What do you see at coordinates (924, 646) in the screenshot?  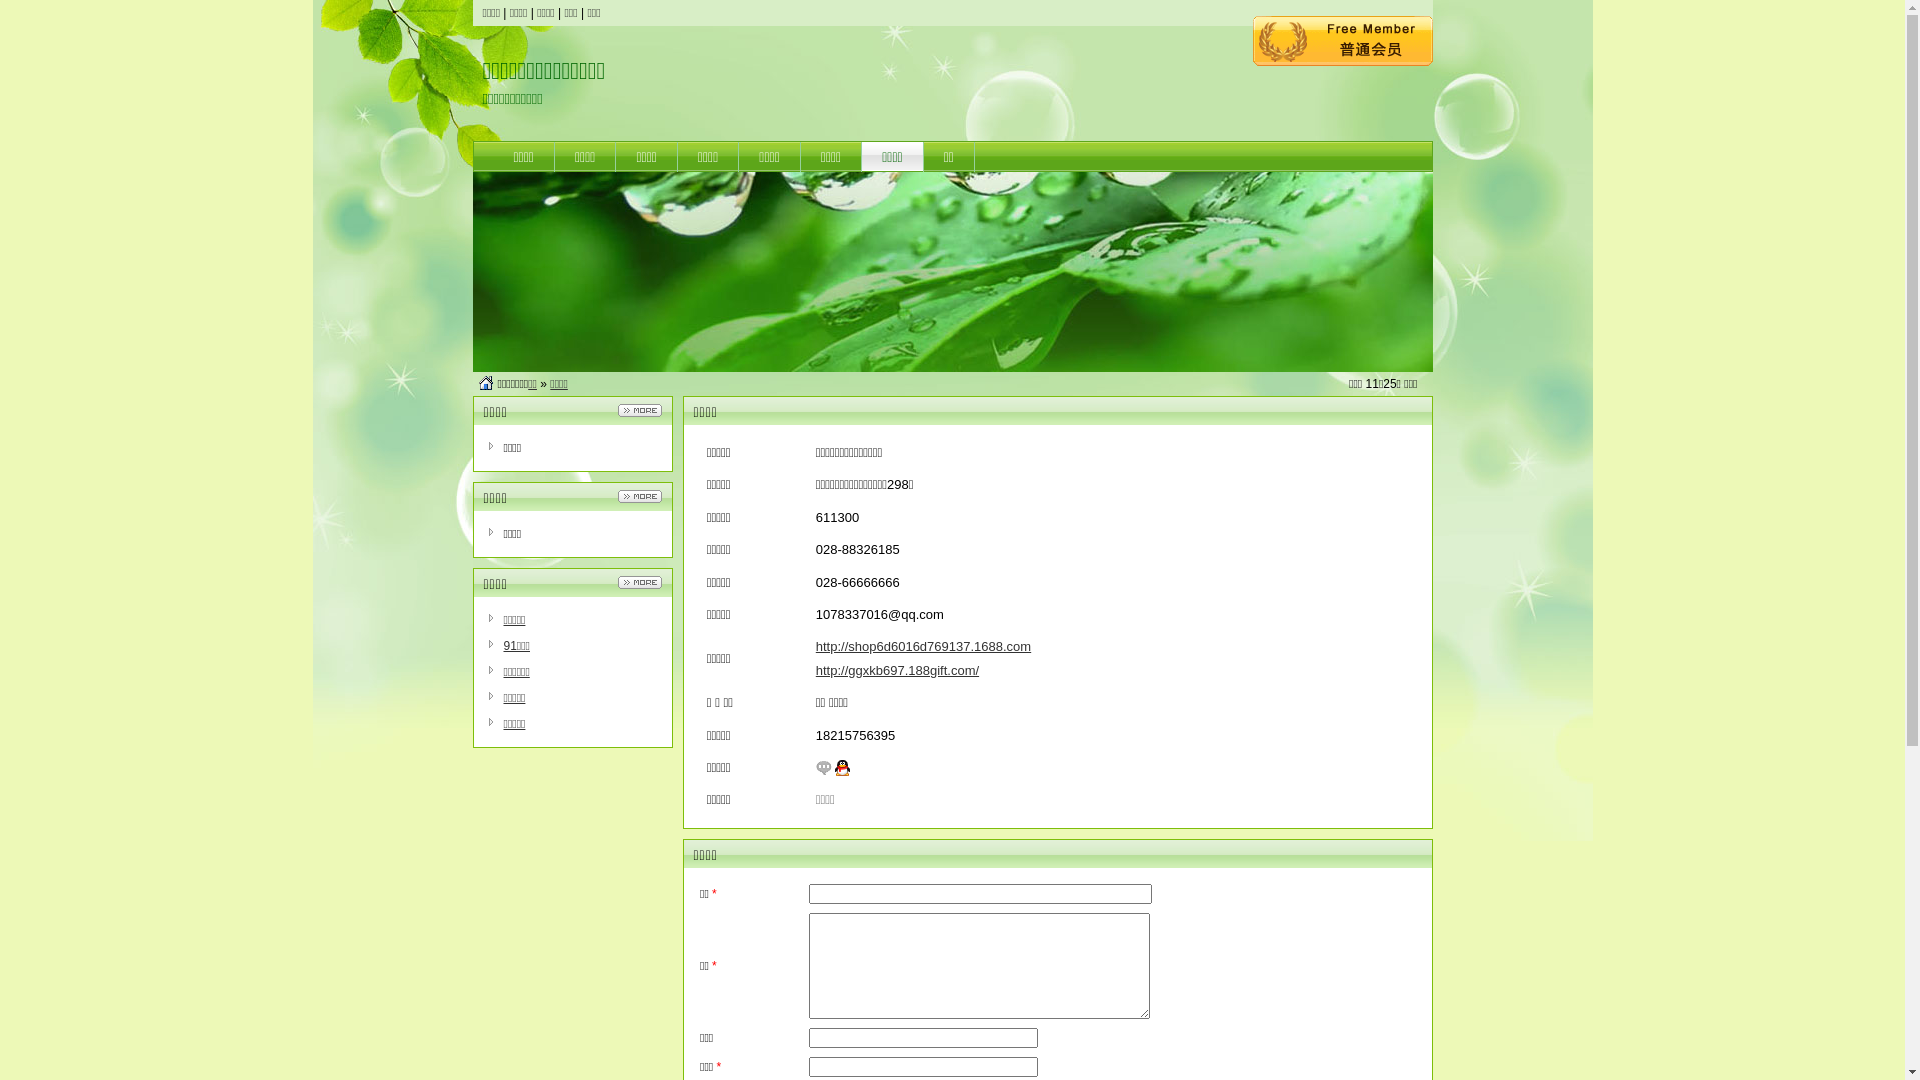 I see `http://shop6d6016d769137.1688.com` at bounding box center [924, 646].